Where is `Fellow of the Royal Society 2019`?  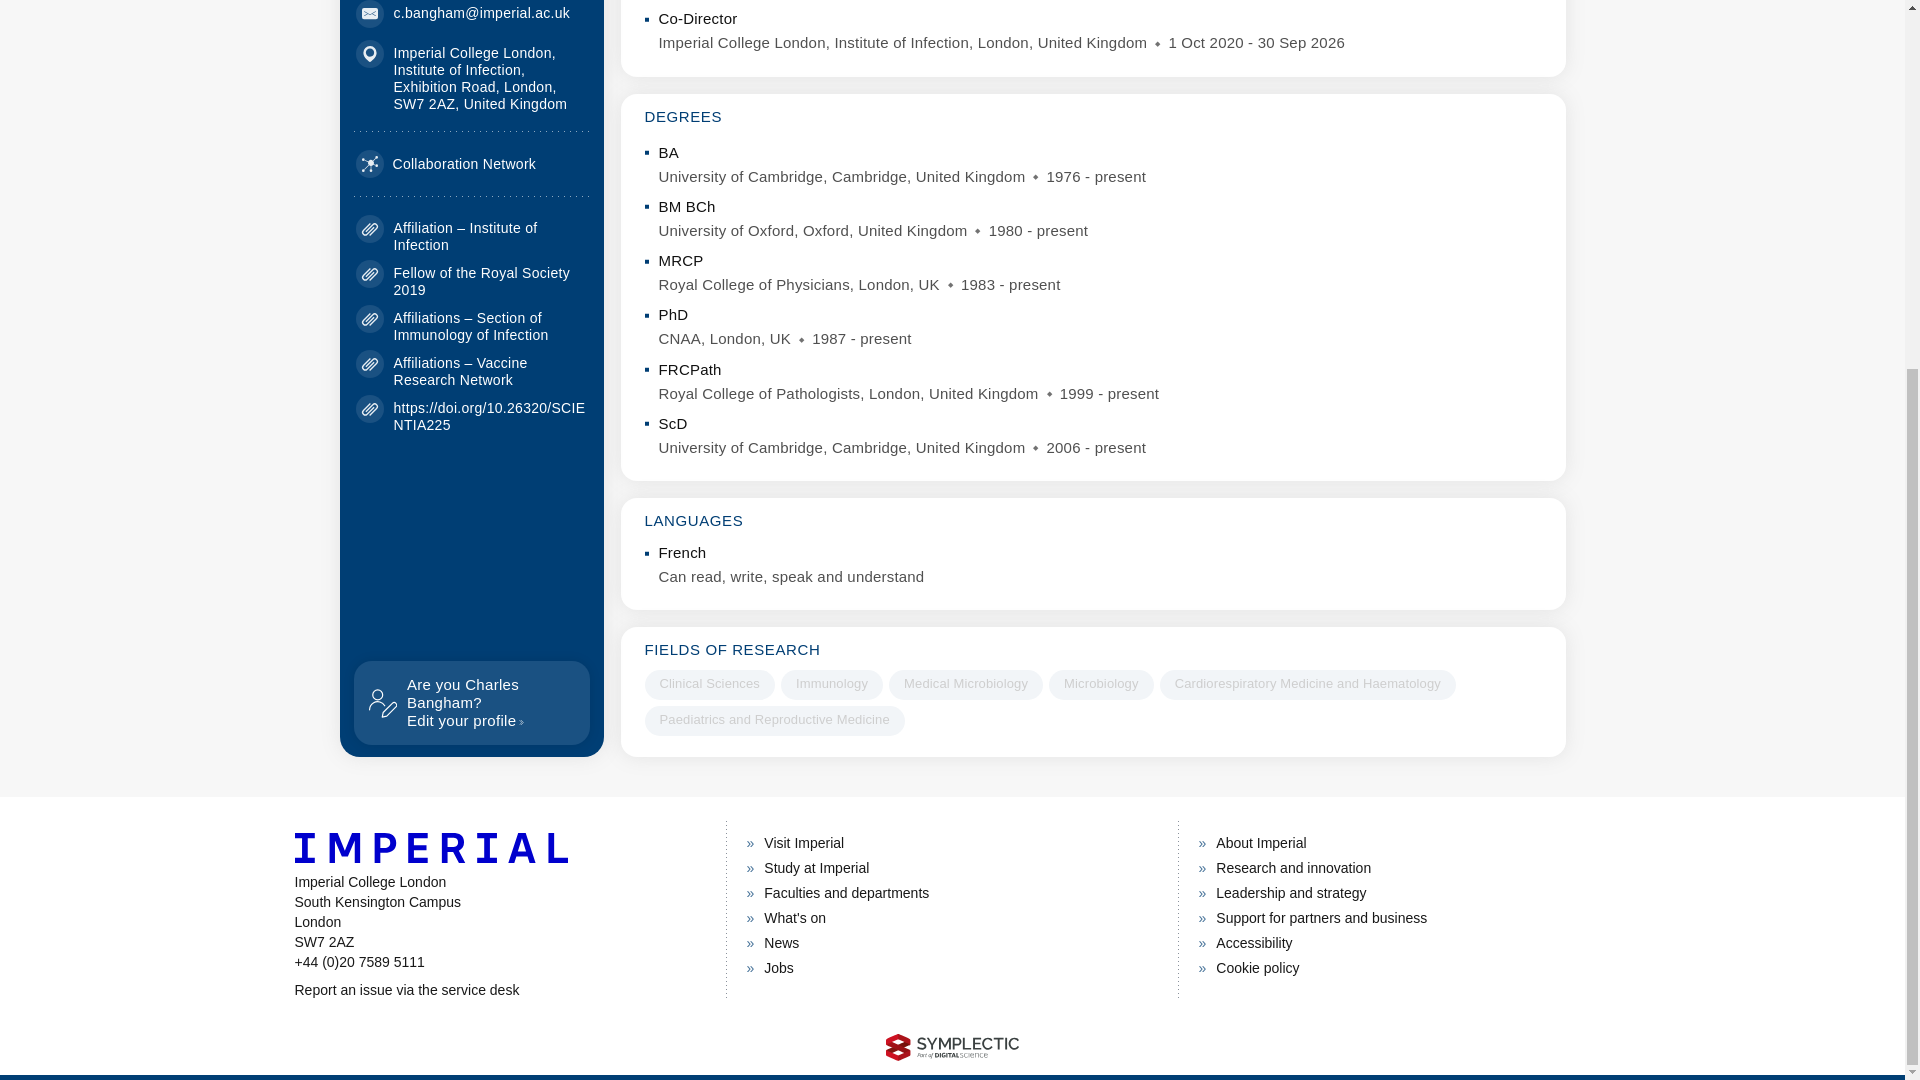 Fellow of the Royal Society 2019 is located at coordinates (965, 684).